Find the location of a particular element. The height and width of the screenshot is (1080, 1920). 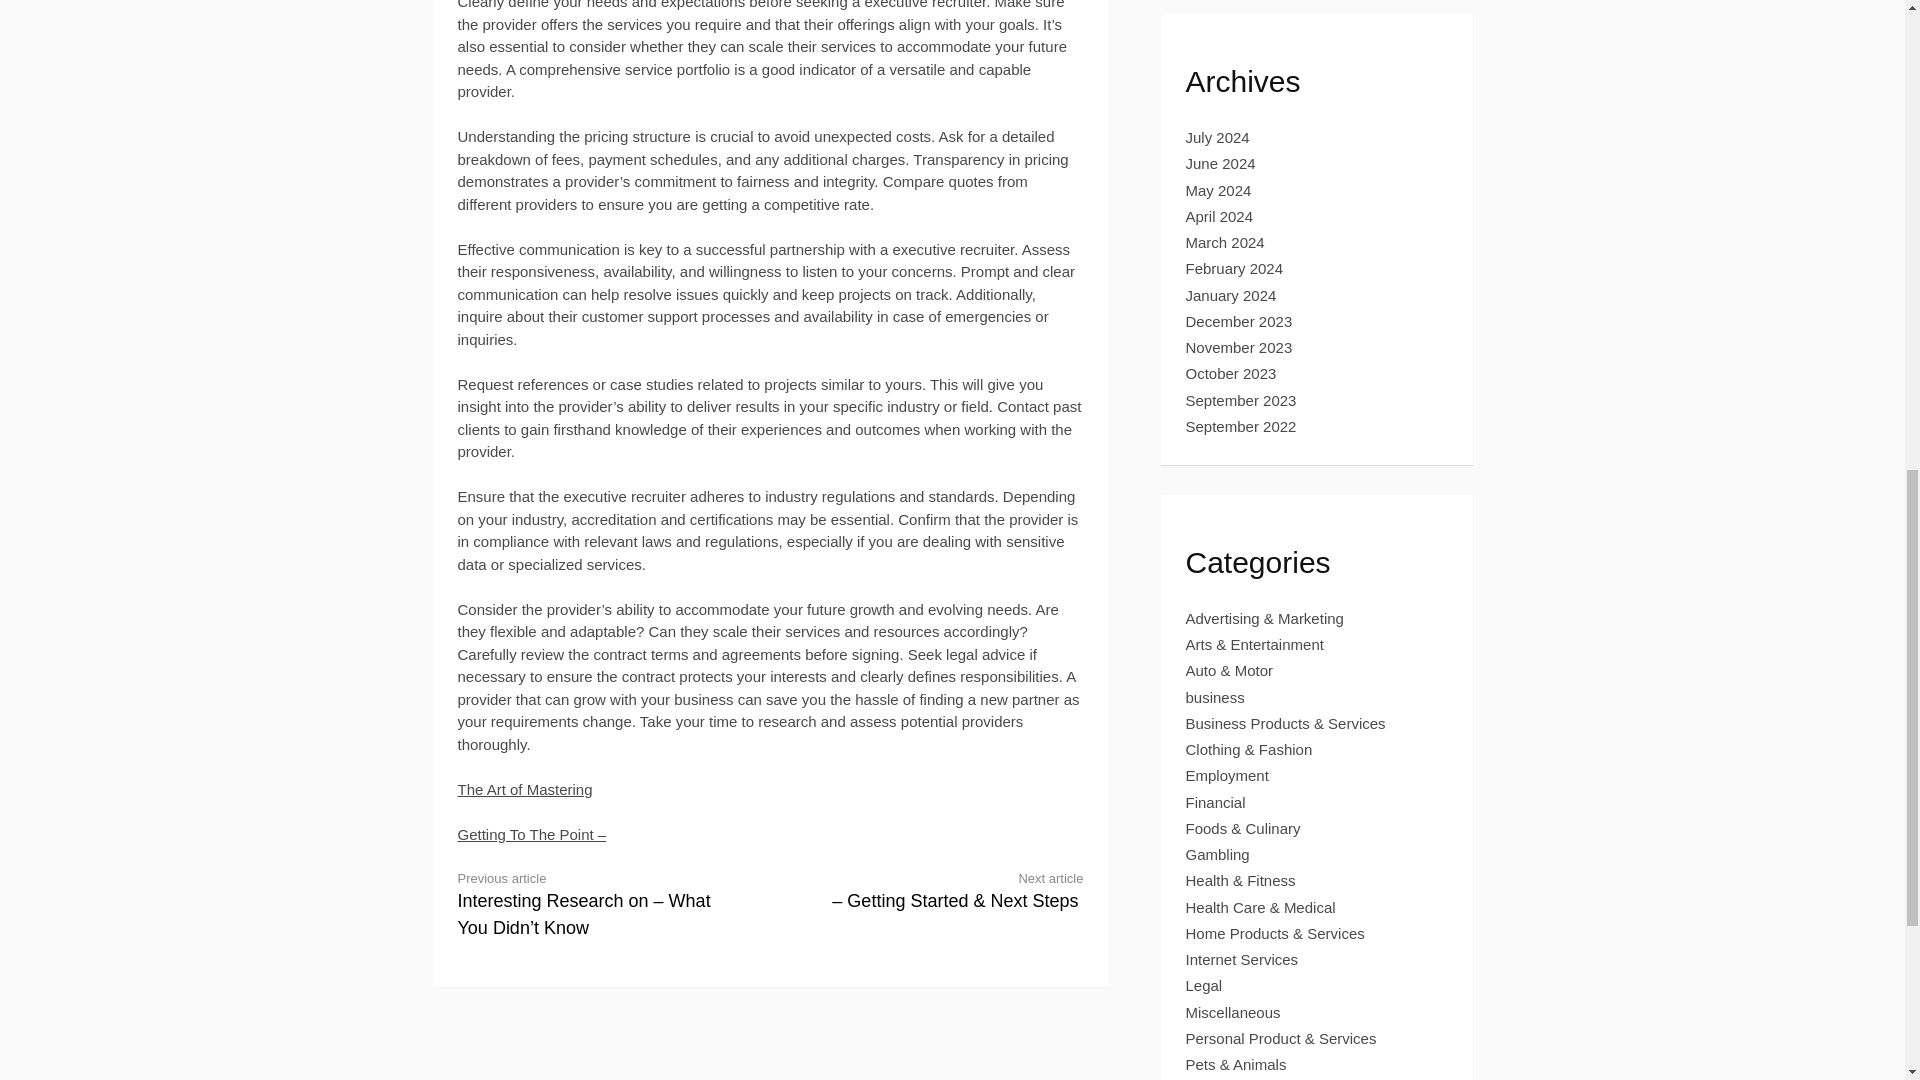

January 2024 is located at coordinates (1231, 295).